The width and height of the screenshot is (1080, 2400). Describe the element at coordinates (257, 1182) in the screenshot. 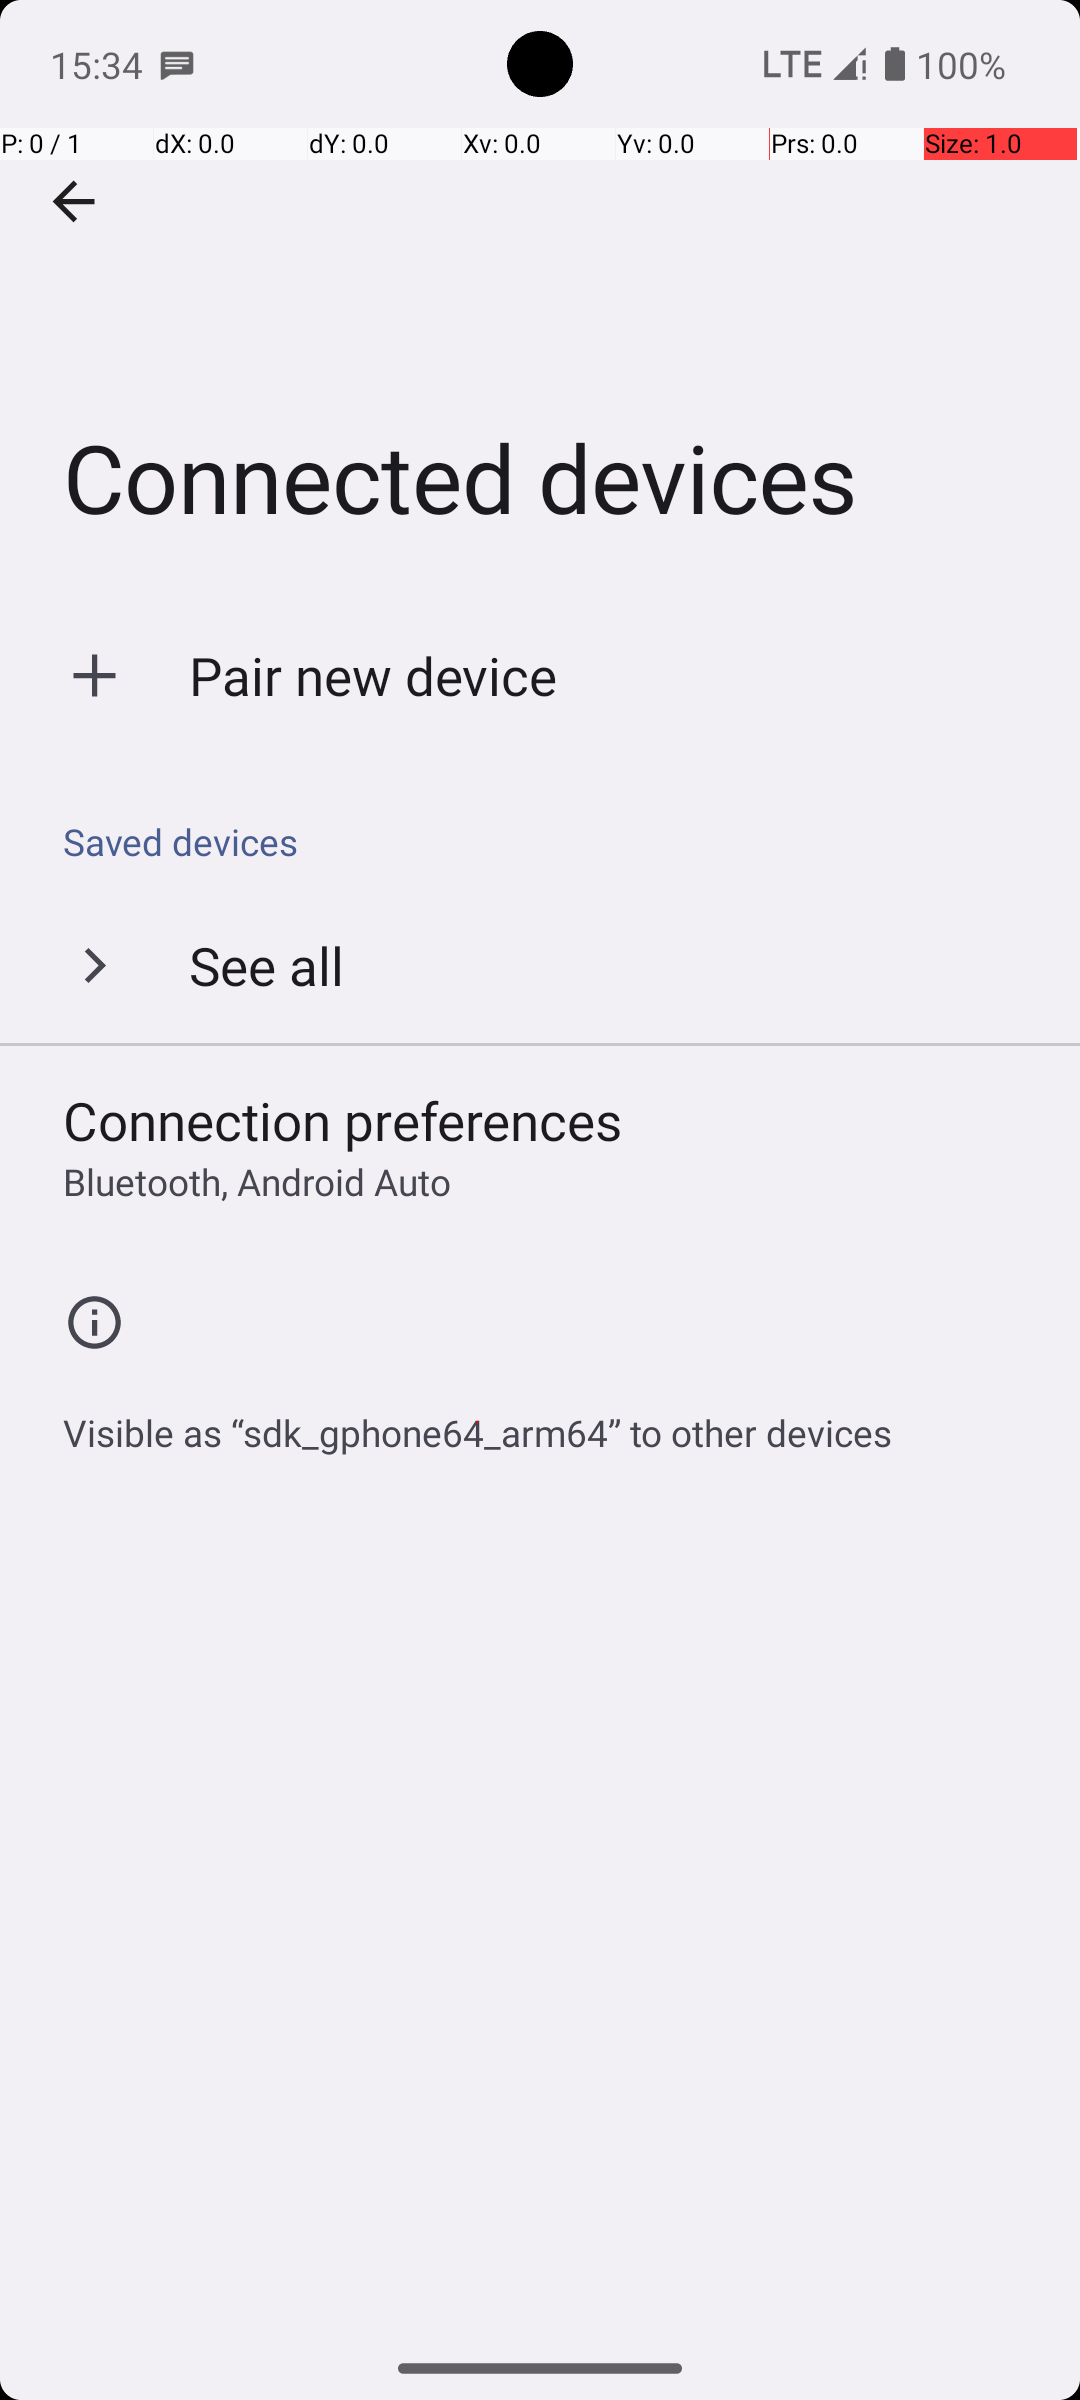

I see `Bluetooth, Android Auto` at that location.